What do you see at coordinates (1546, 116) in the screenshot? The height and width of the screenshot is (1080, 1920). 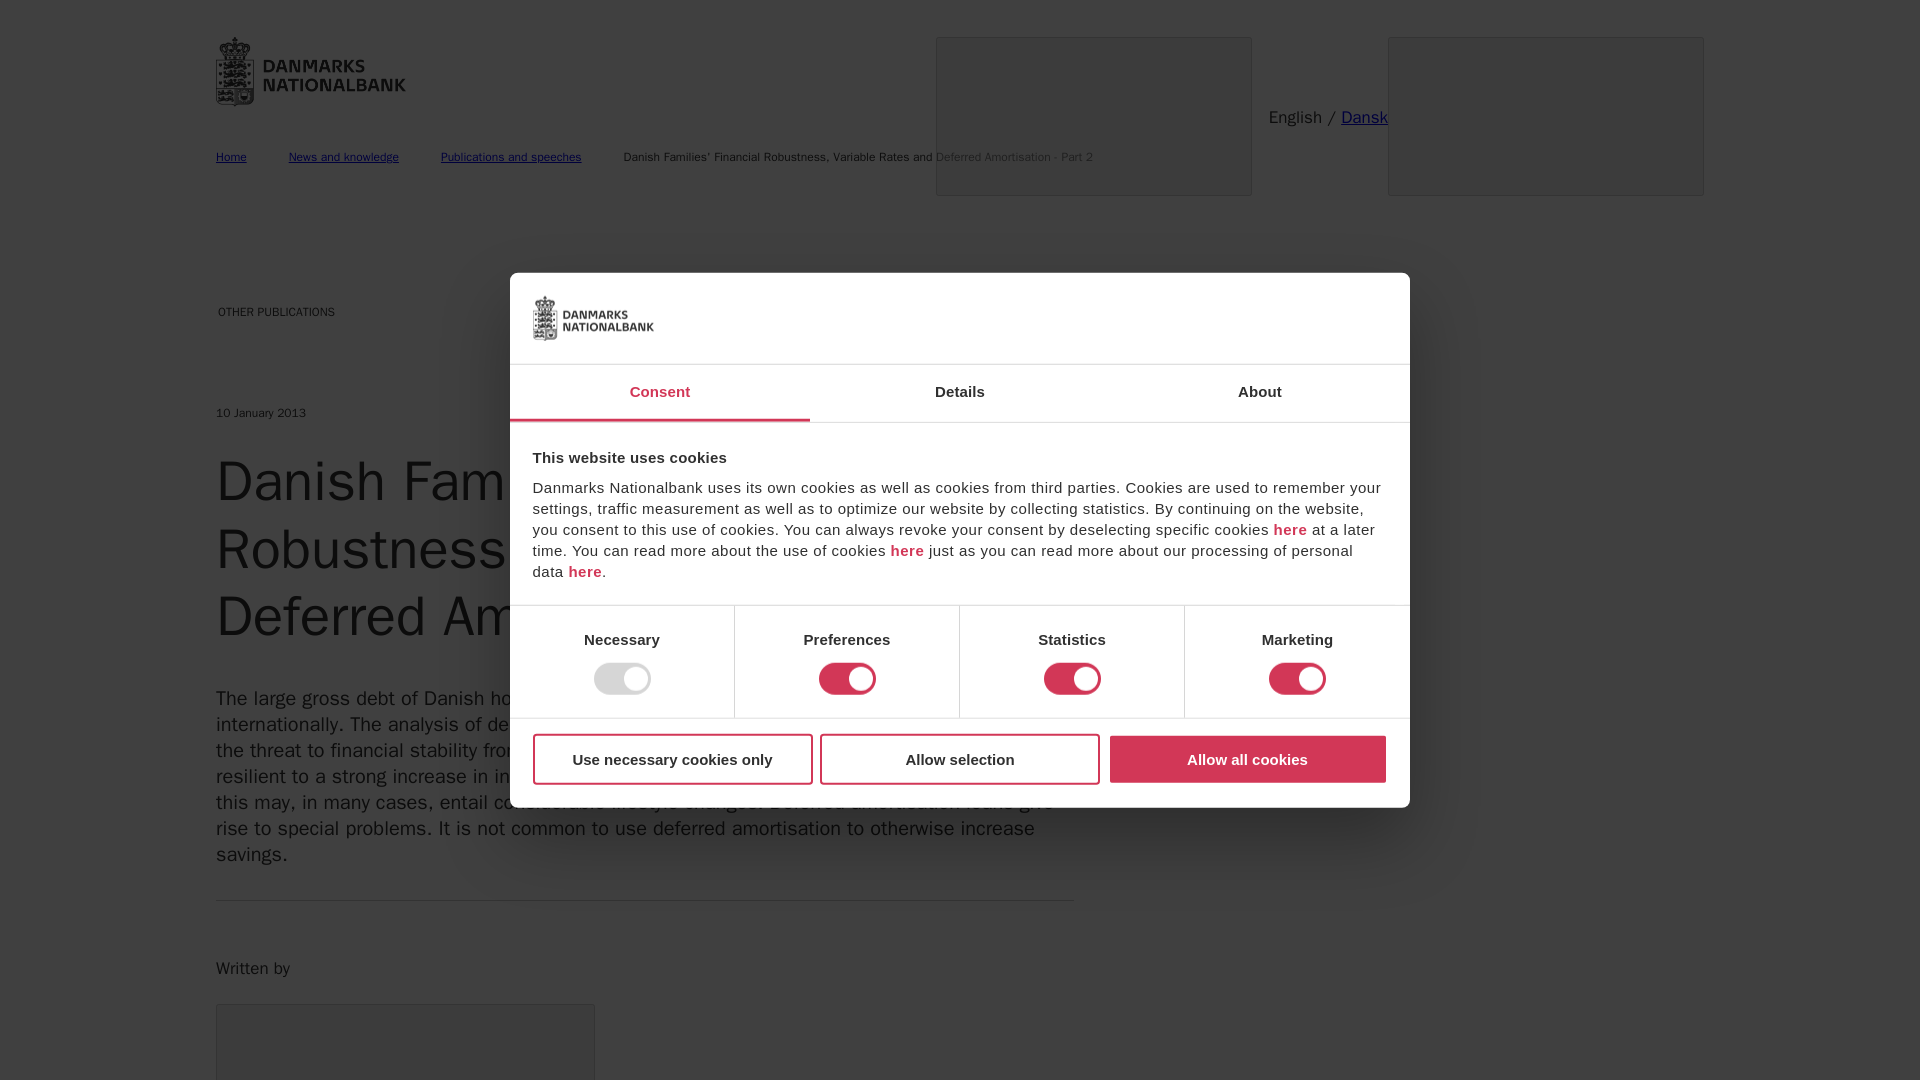 I see `Open search` at bounding box center [1546, 116].